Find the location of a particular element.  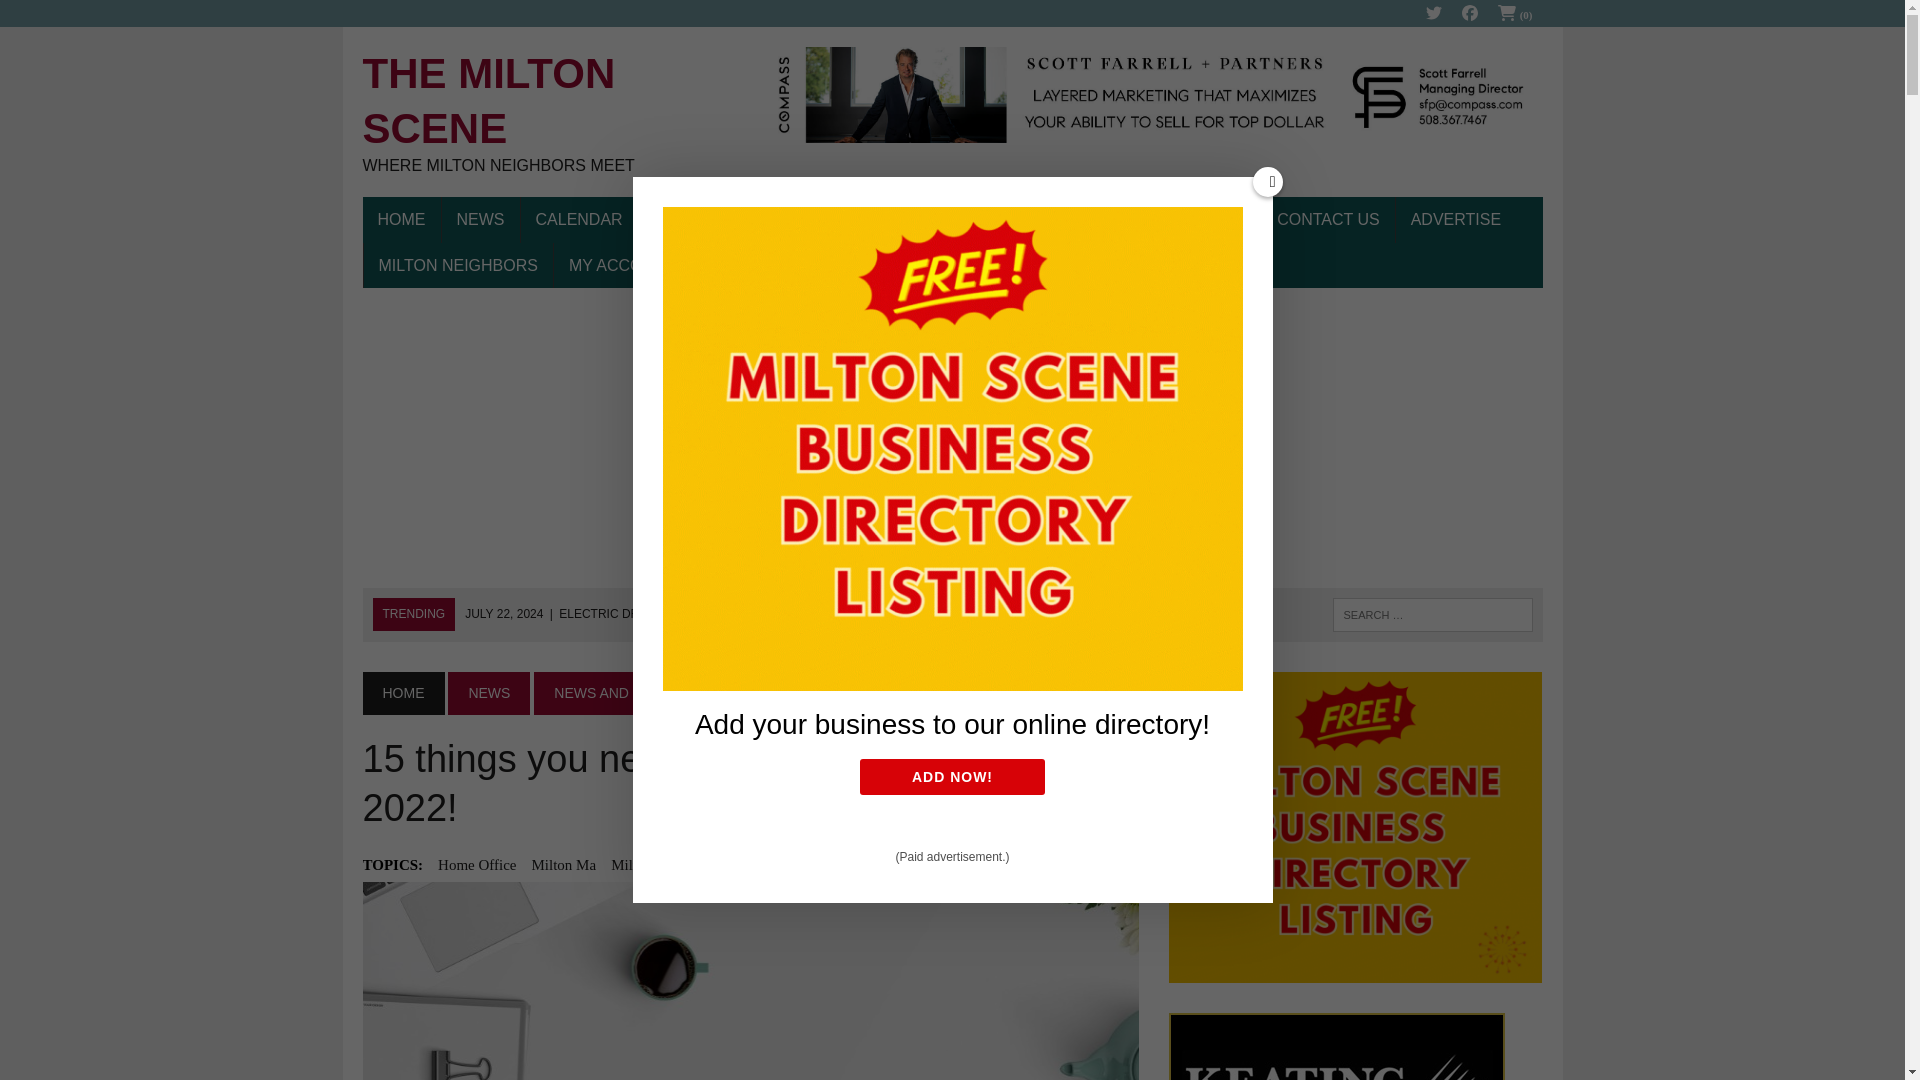

NEWS is located at coordinates (1516, 14).